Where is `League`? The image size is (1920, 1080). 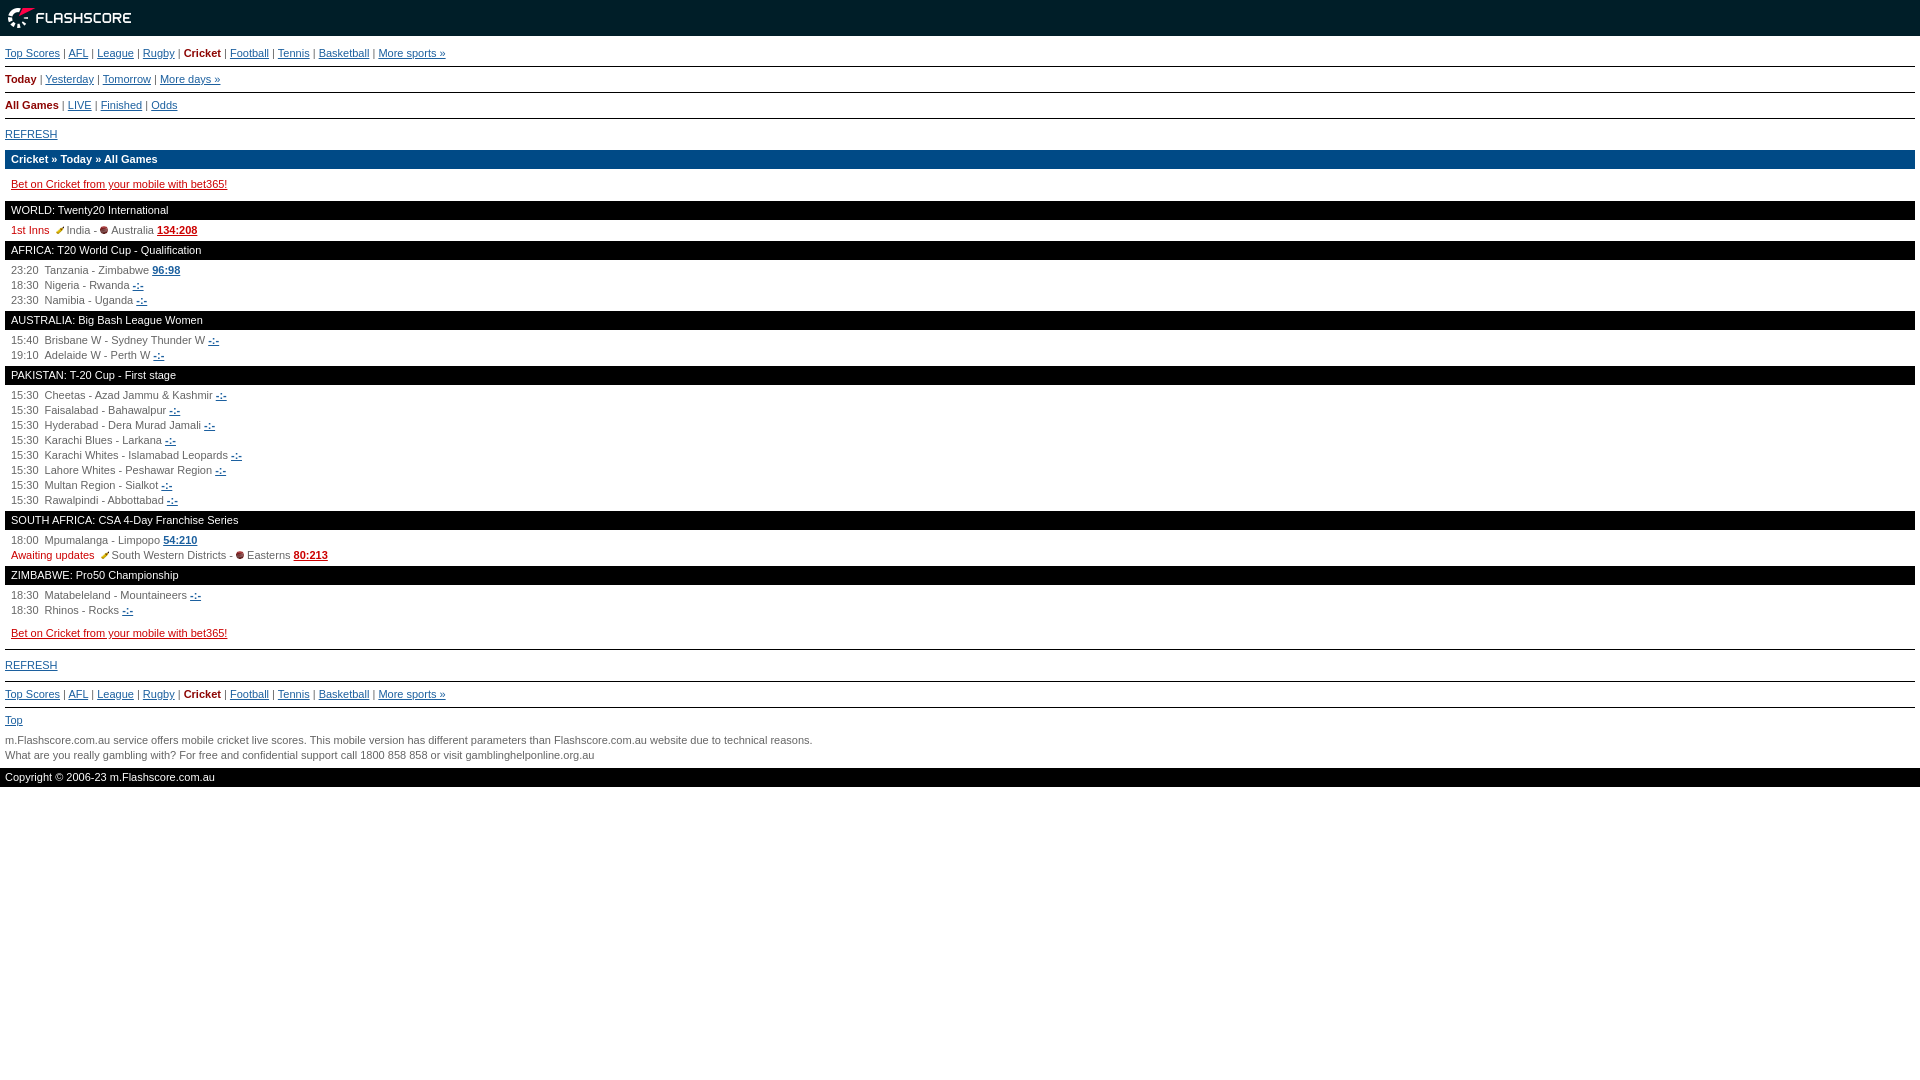 League is located at coordinates (116, 53).